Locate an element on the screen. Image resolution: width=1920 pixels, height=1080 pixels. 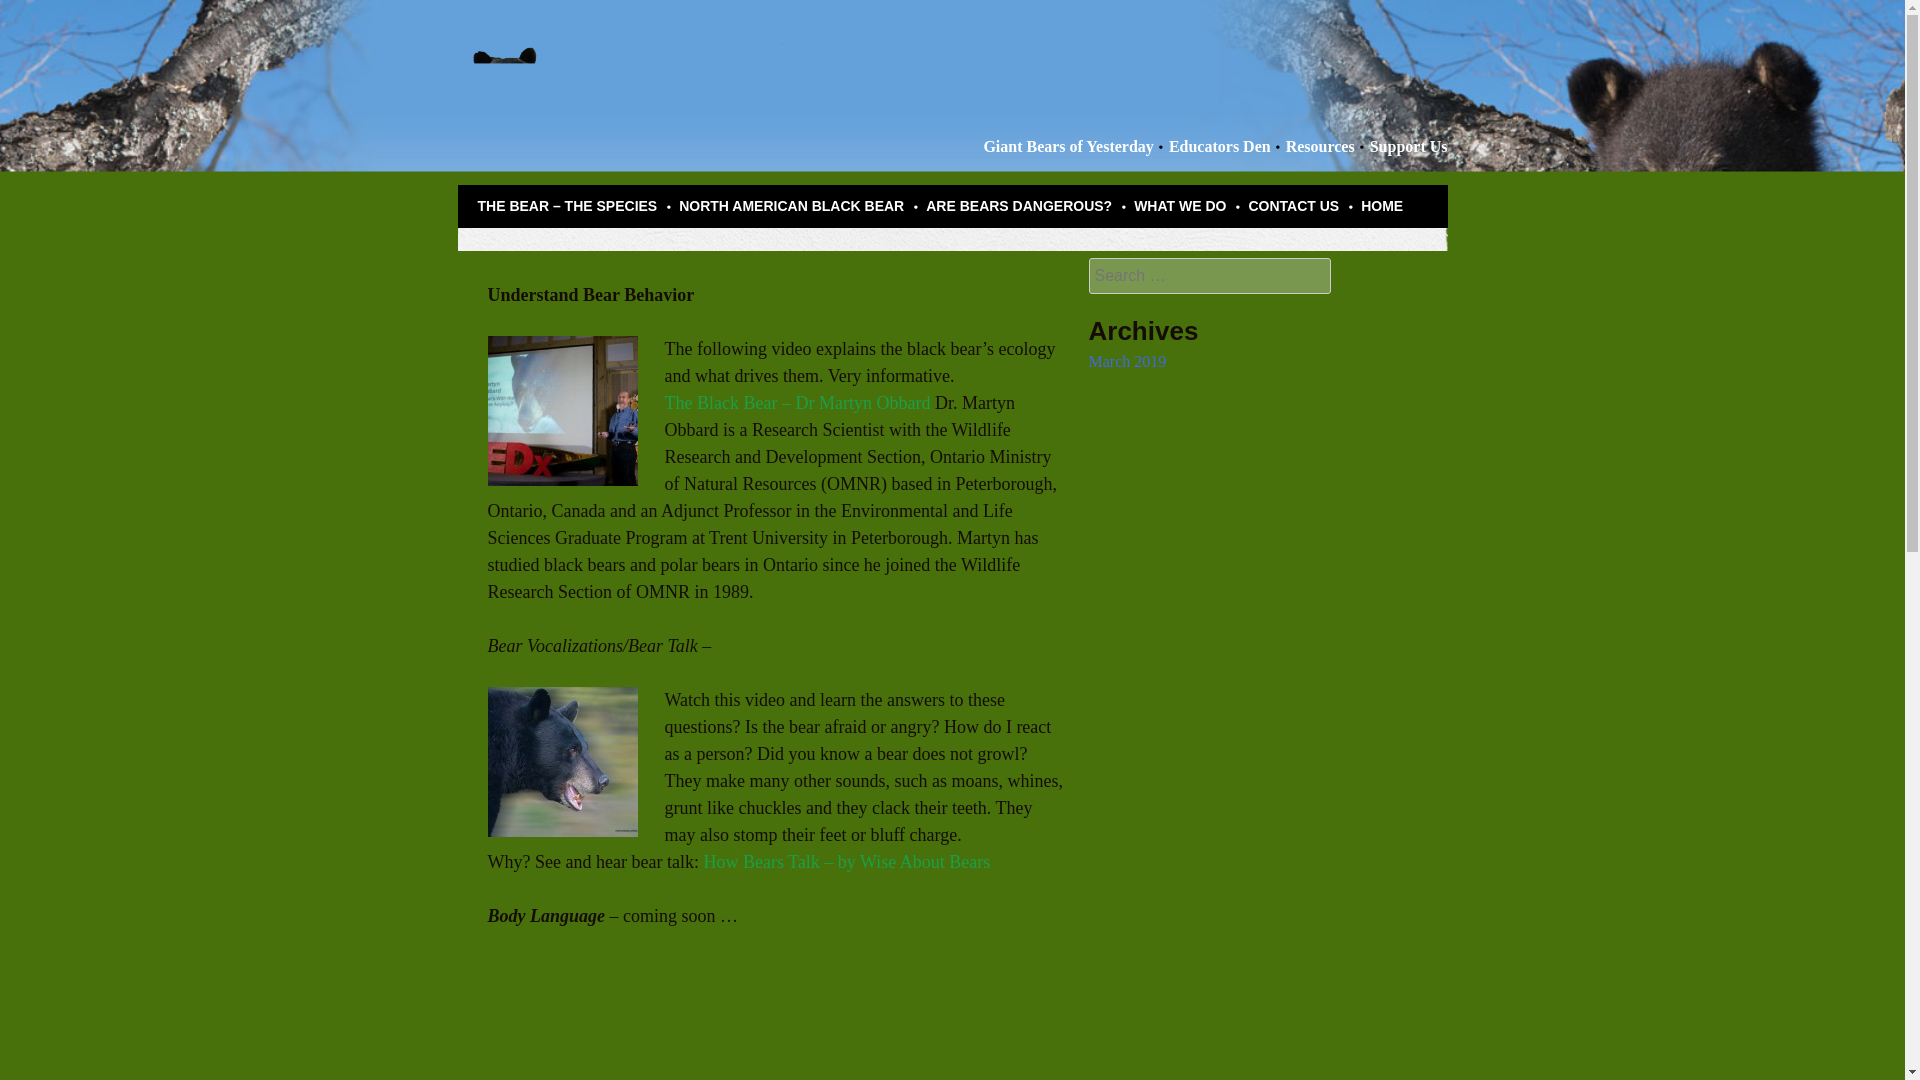
Educators Den is located at coordinates (1220, 146).